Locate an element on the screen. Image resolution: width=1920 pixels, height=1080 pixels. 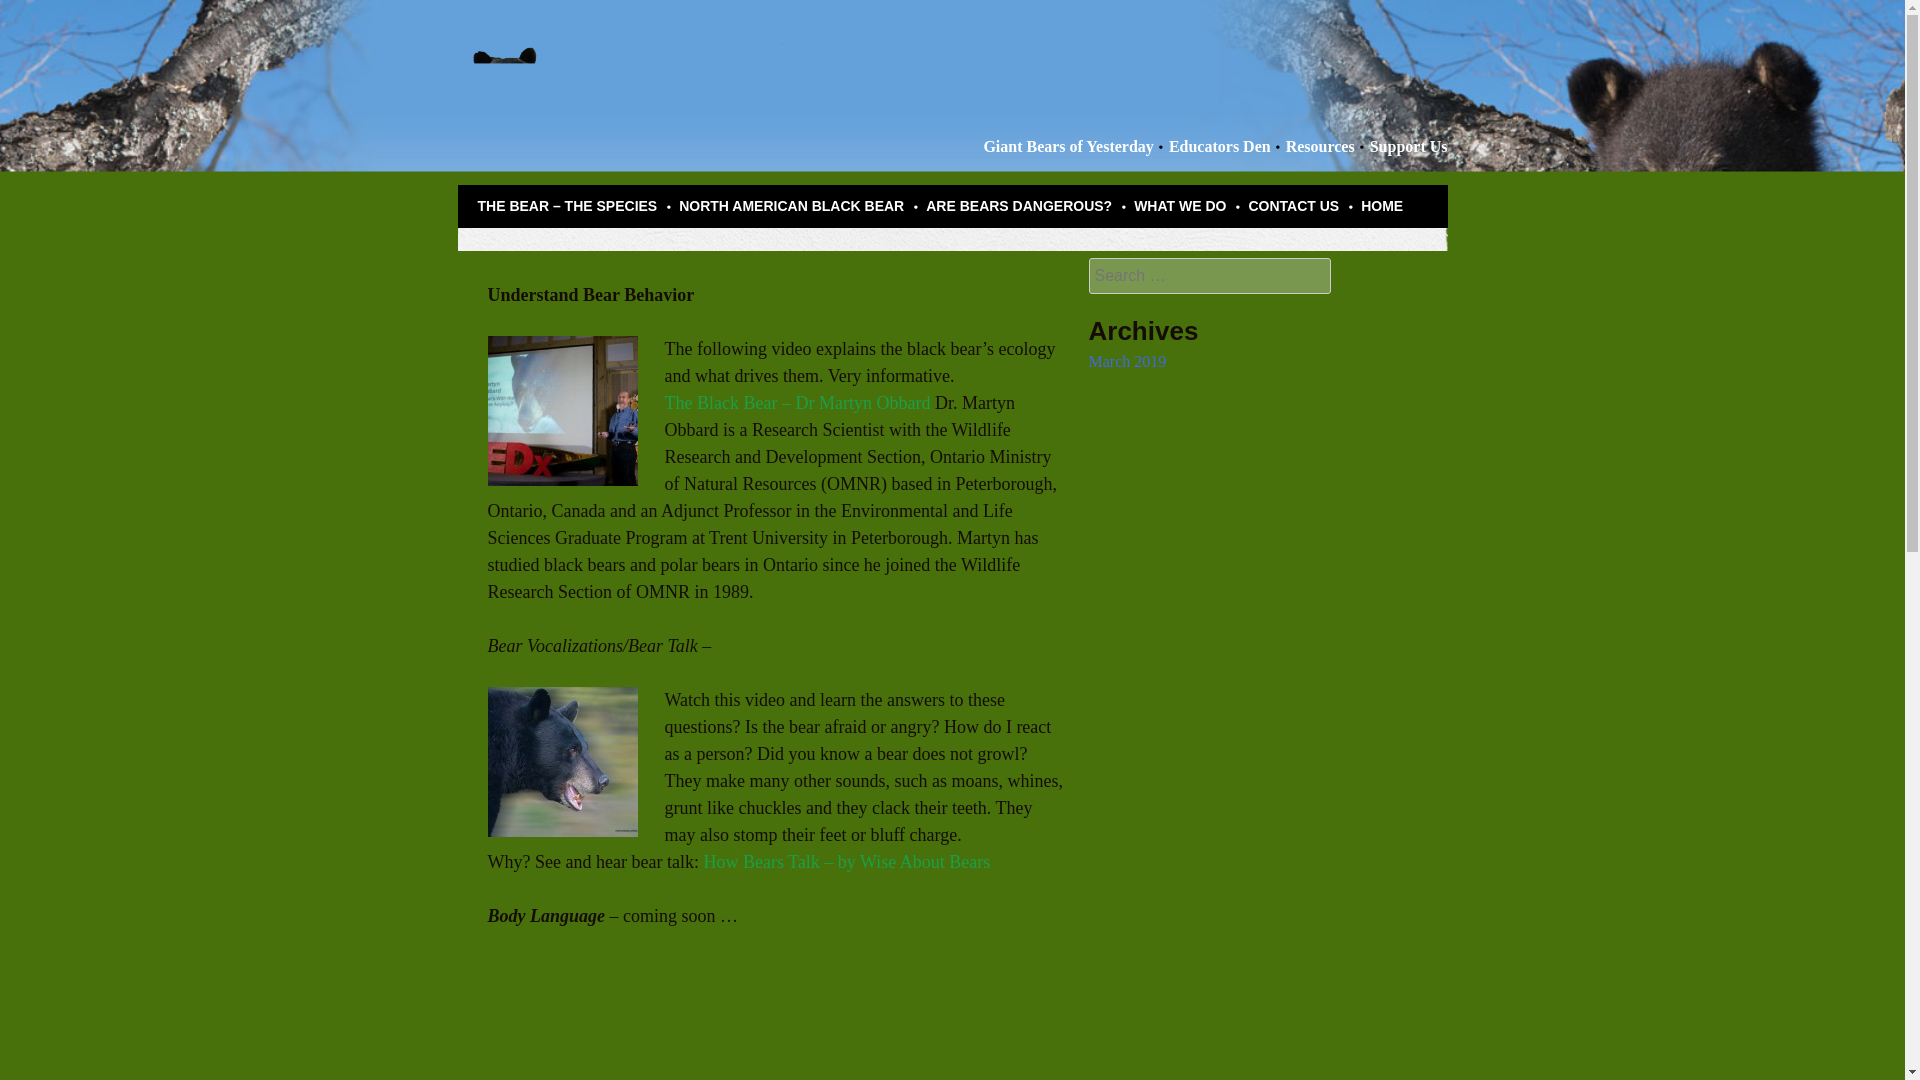
Educators Den is located at coordinates (1220, 146).